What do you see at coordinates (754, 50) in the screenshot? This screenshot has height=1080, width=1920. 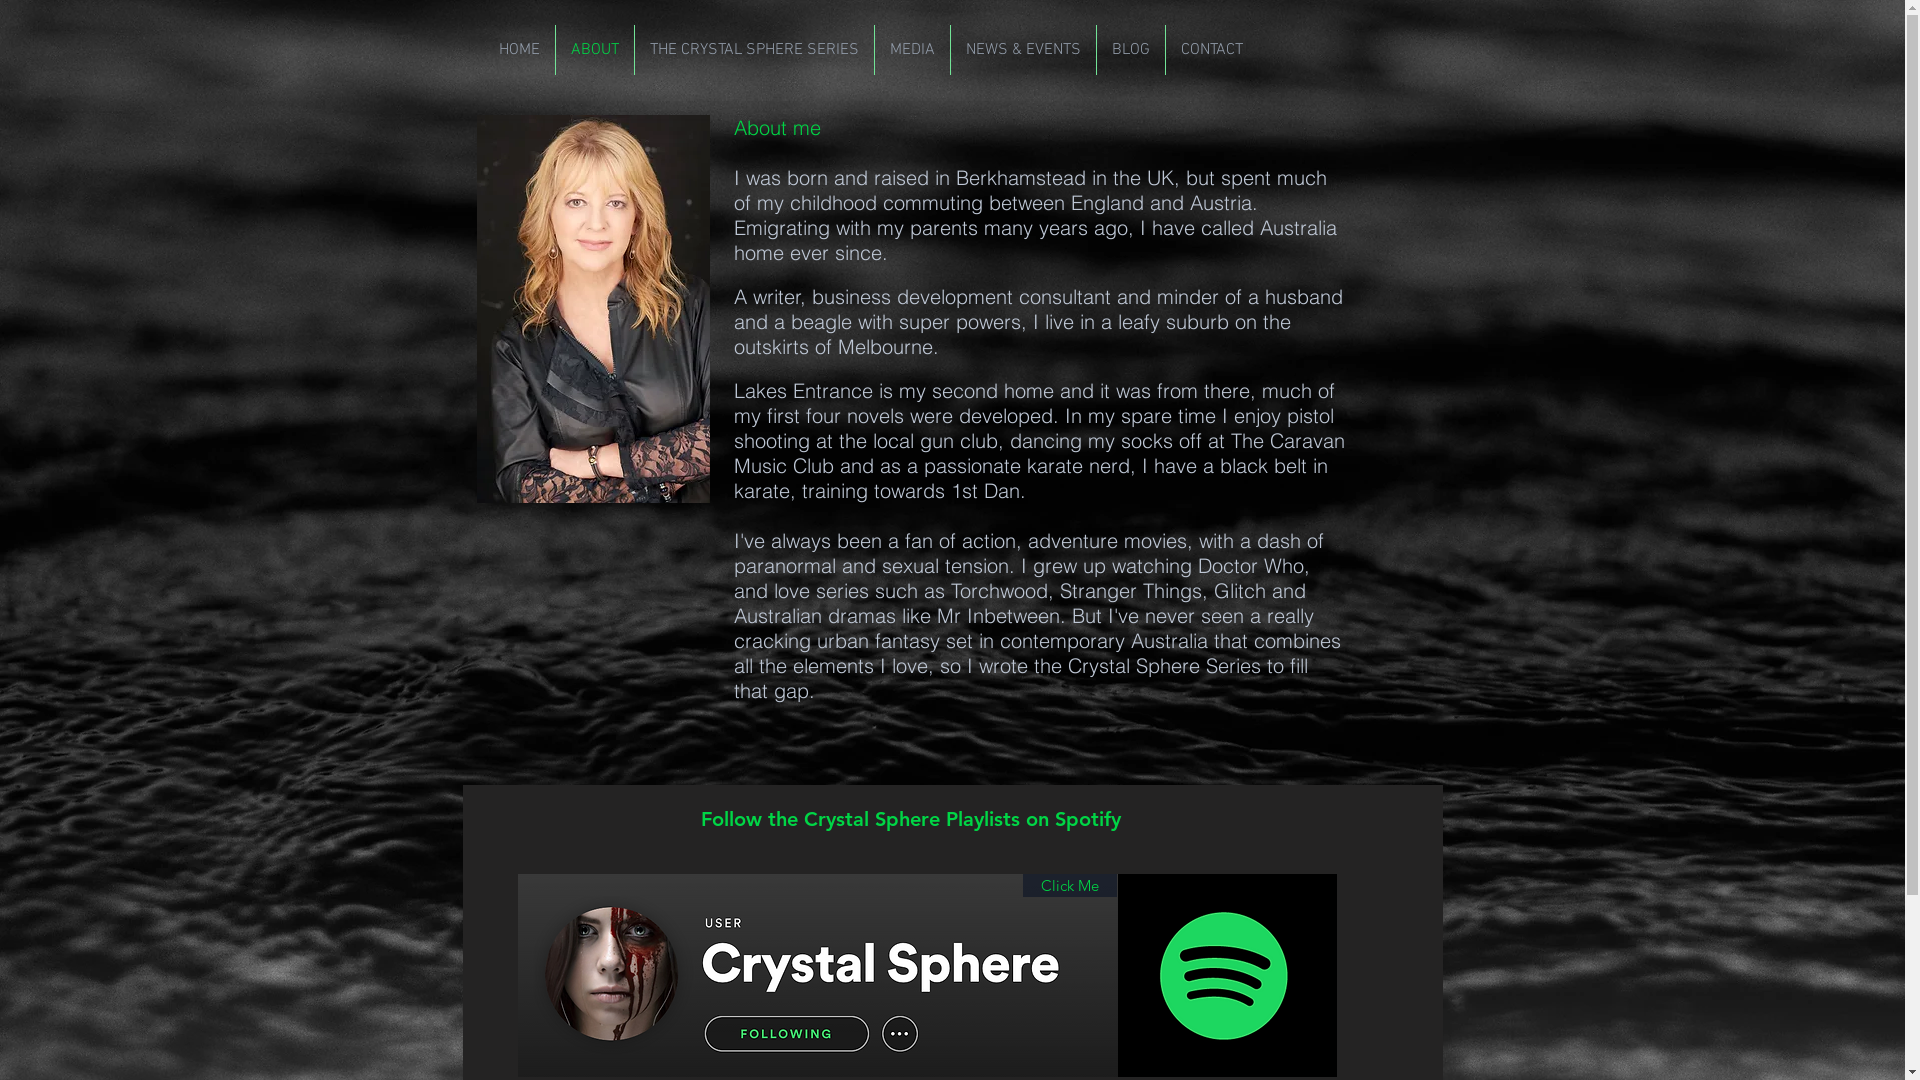 I see `THE CRYSTAL SPHERE SERIES` at bounding box center [754, 50].